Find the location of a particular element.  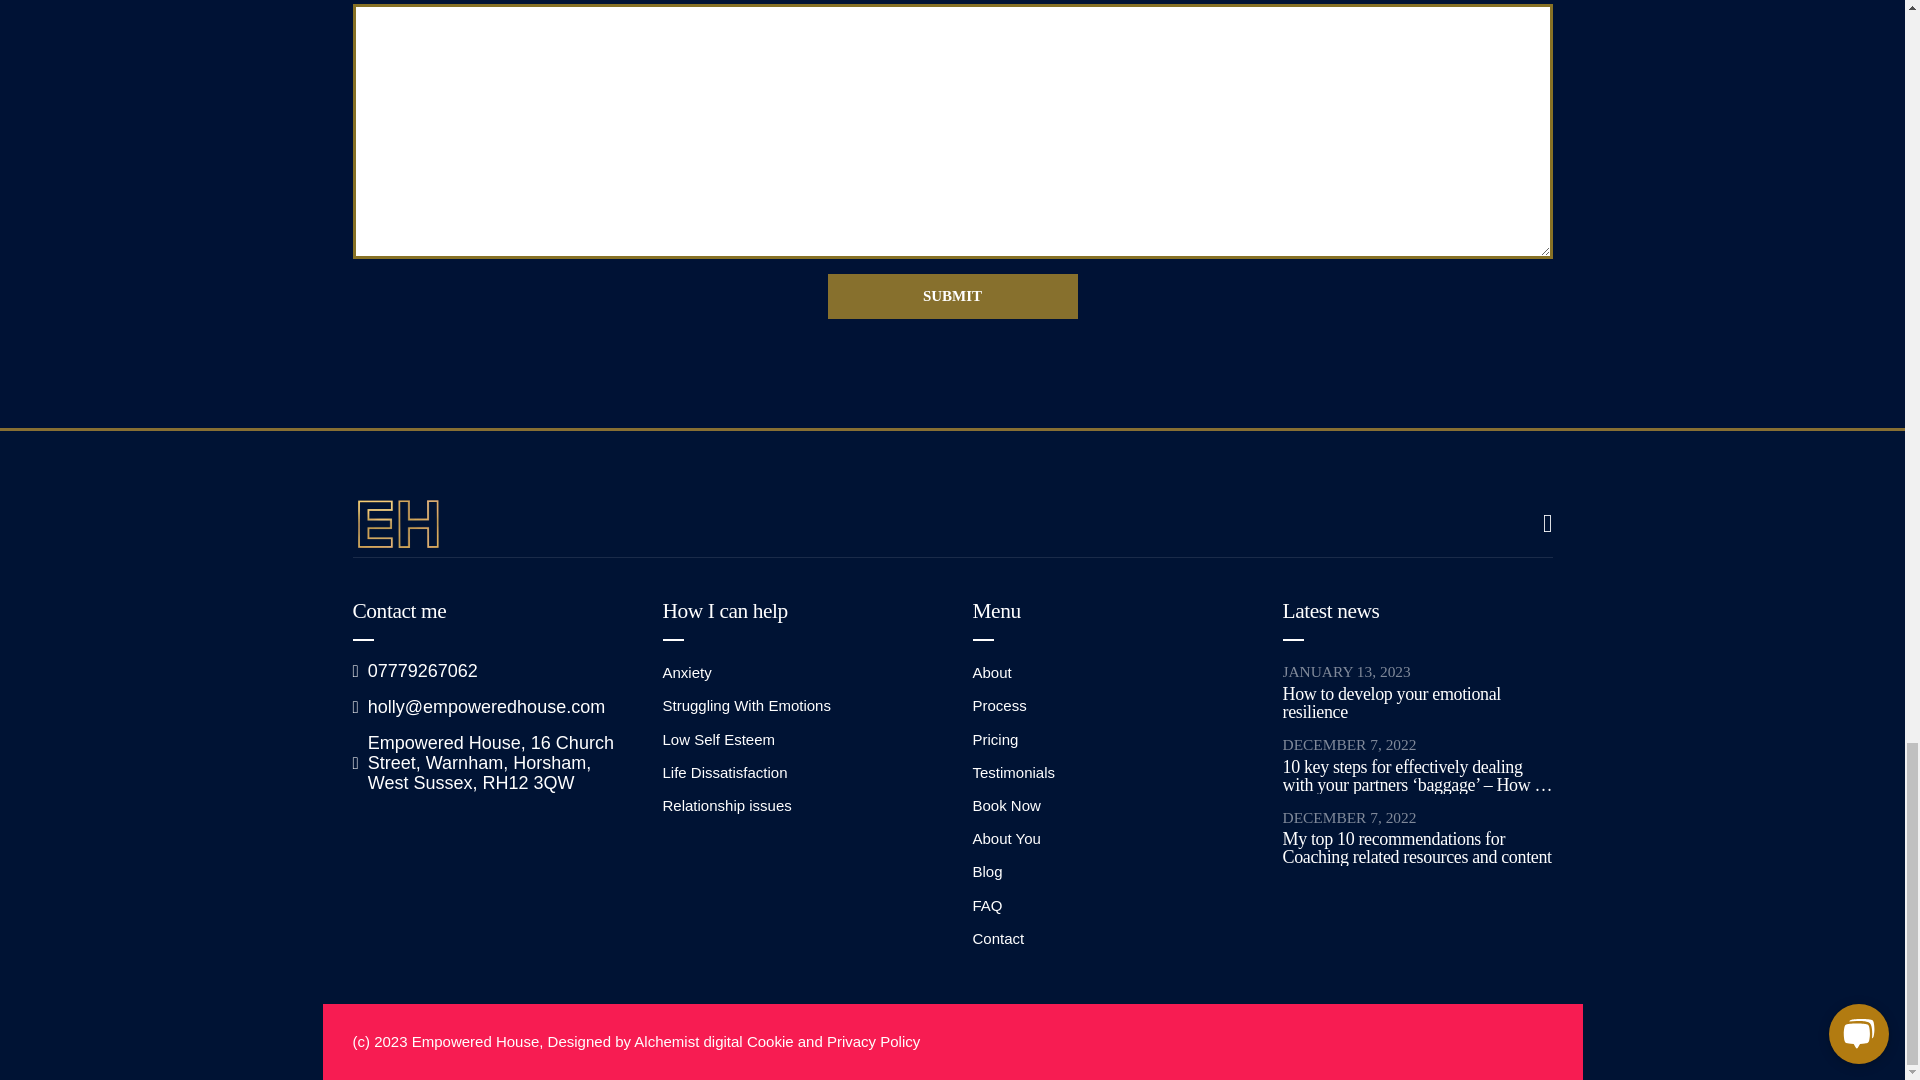

Anxiety is located at coordinates (686, 672).